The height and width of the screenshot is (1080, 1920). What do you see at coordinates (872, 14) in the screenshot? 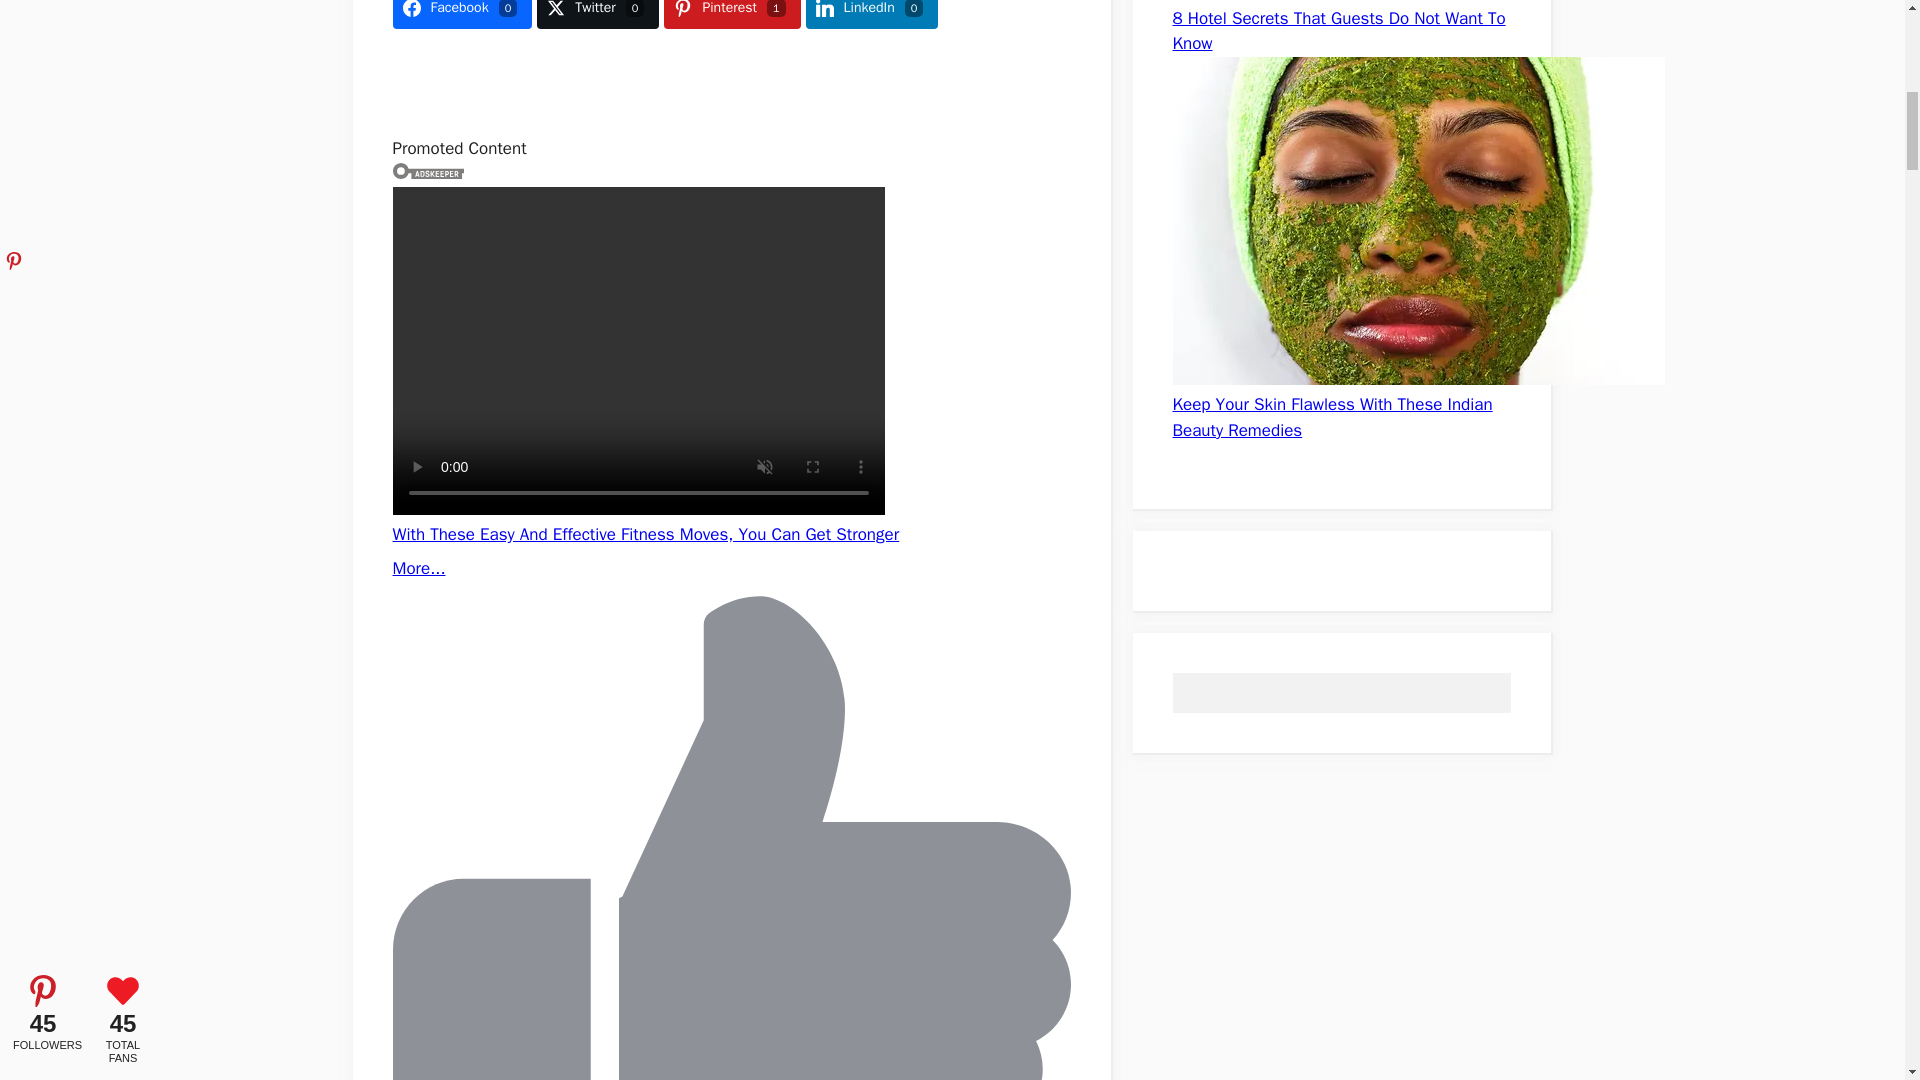
I see `Share on LinkedIn` at bounding box center [872, 14].